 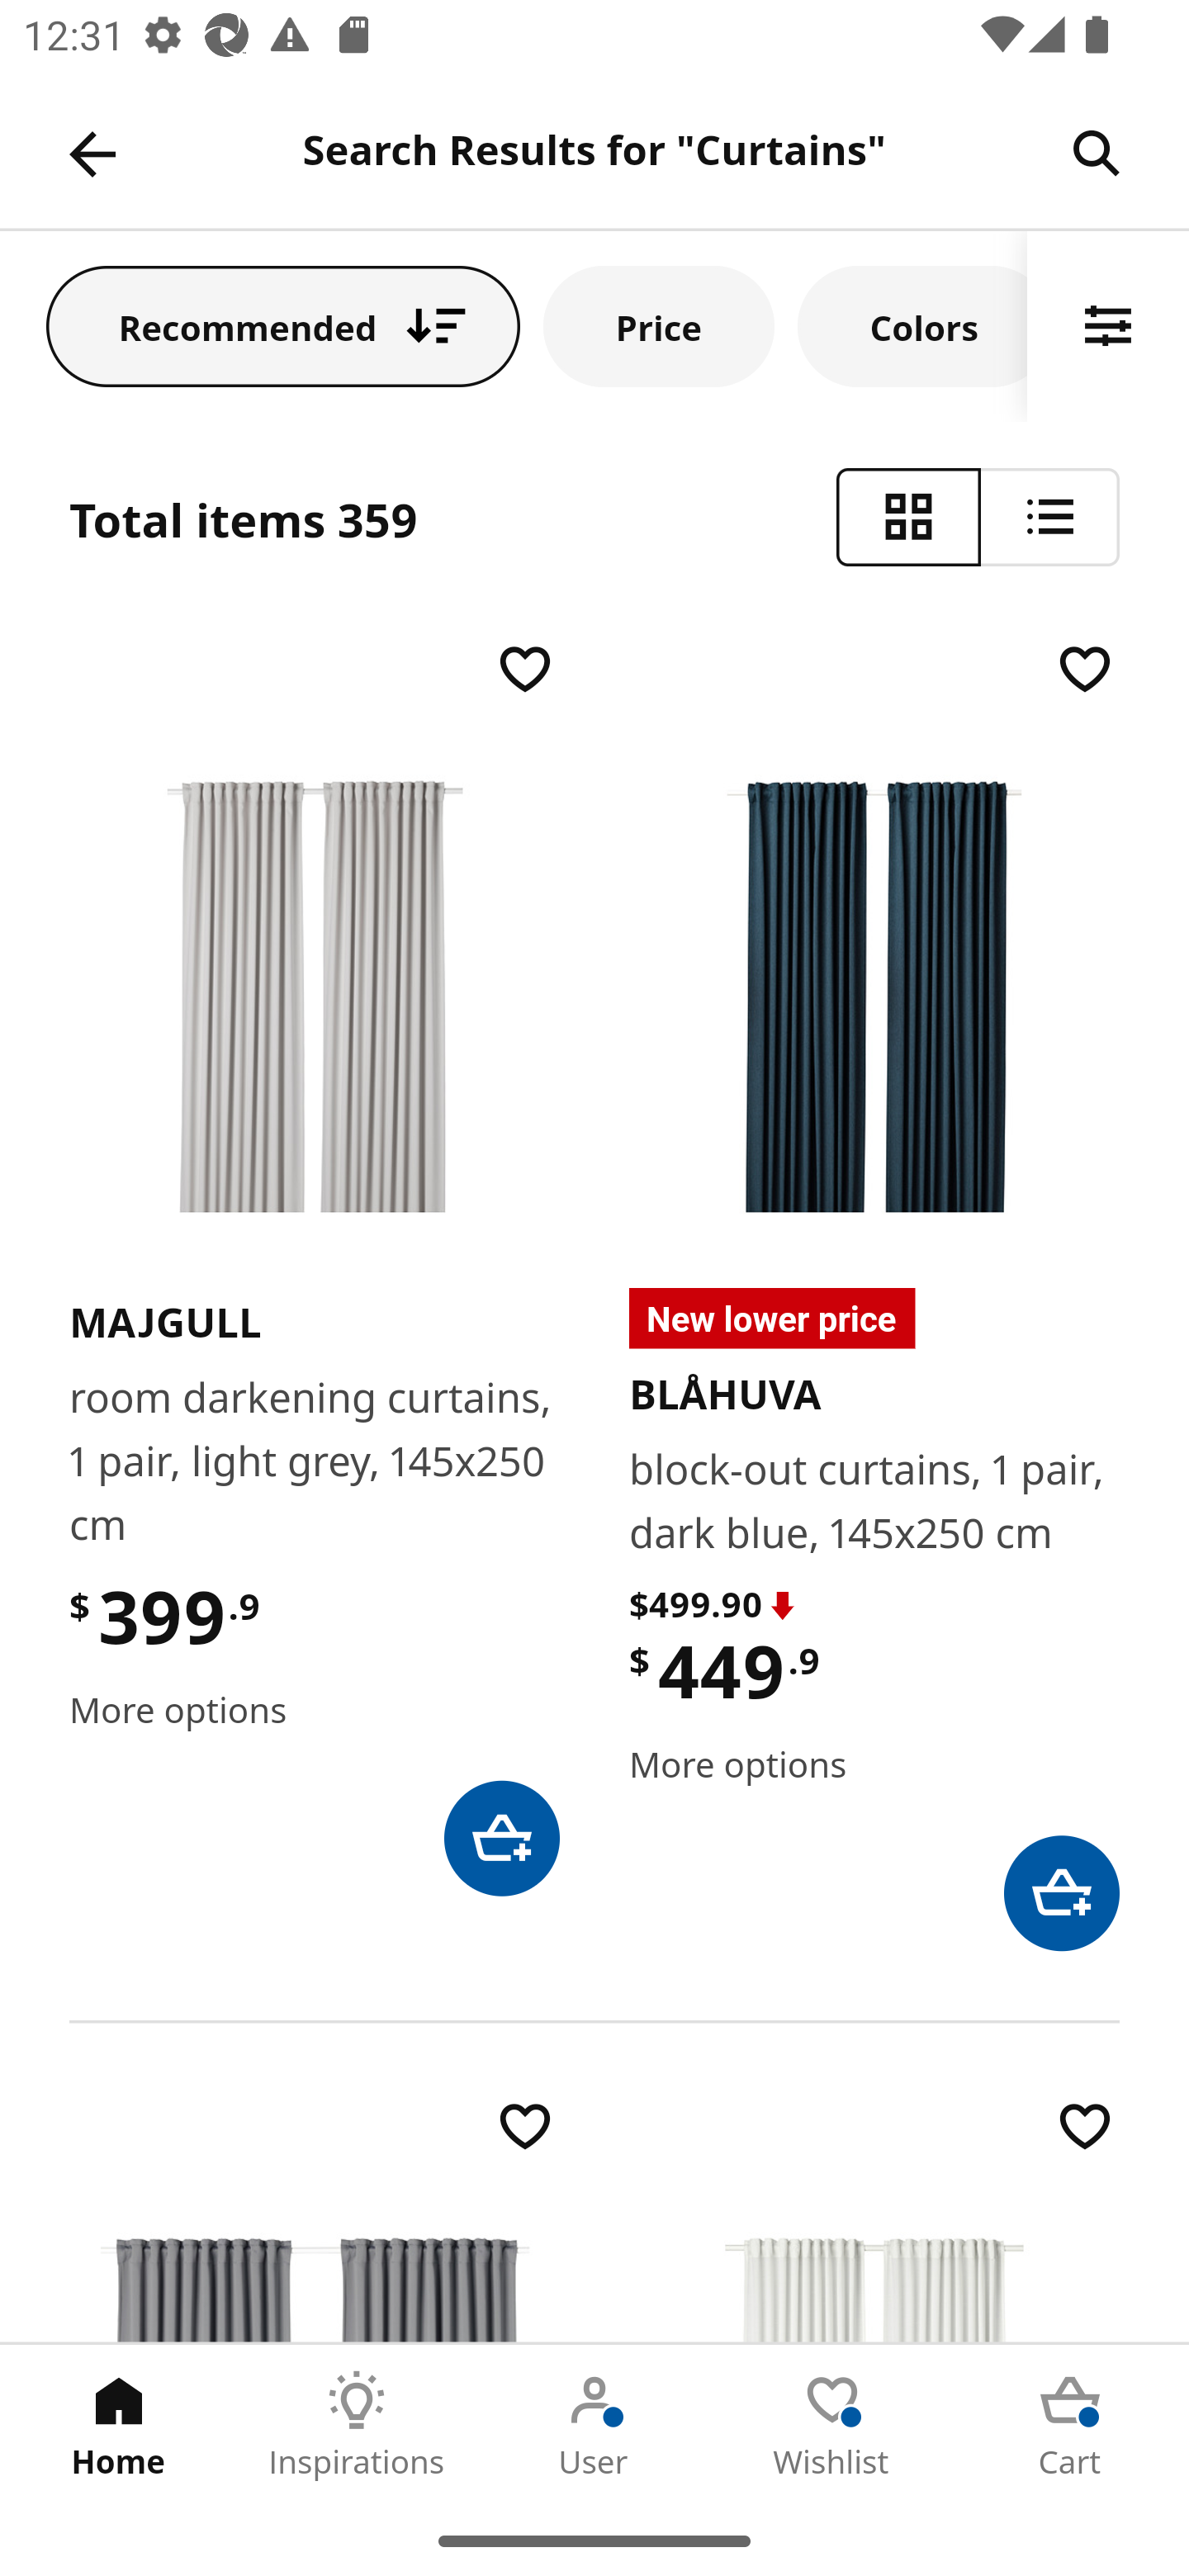 I want to click on Colors, so click(x=912, y=325).